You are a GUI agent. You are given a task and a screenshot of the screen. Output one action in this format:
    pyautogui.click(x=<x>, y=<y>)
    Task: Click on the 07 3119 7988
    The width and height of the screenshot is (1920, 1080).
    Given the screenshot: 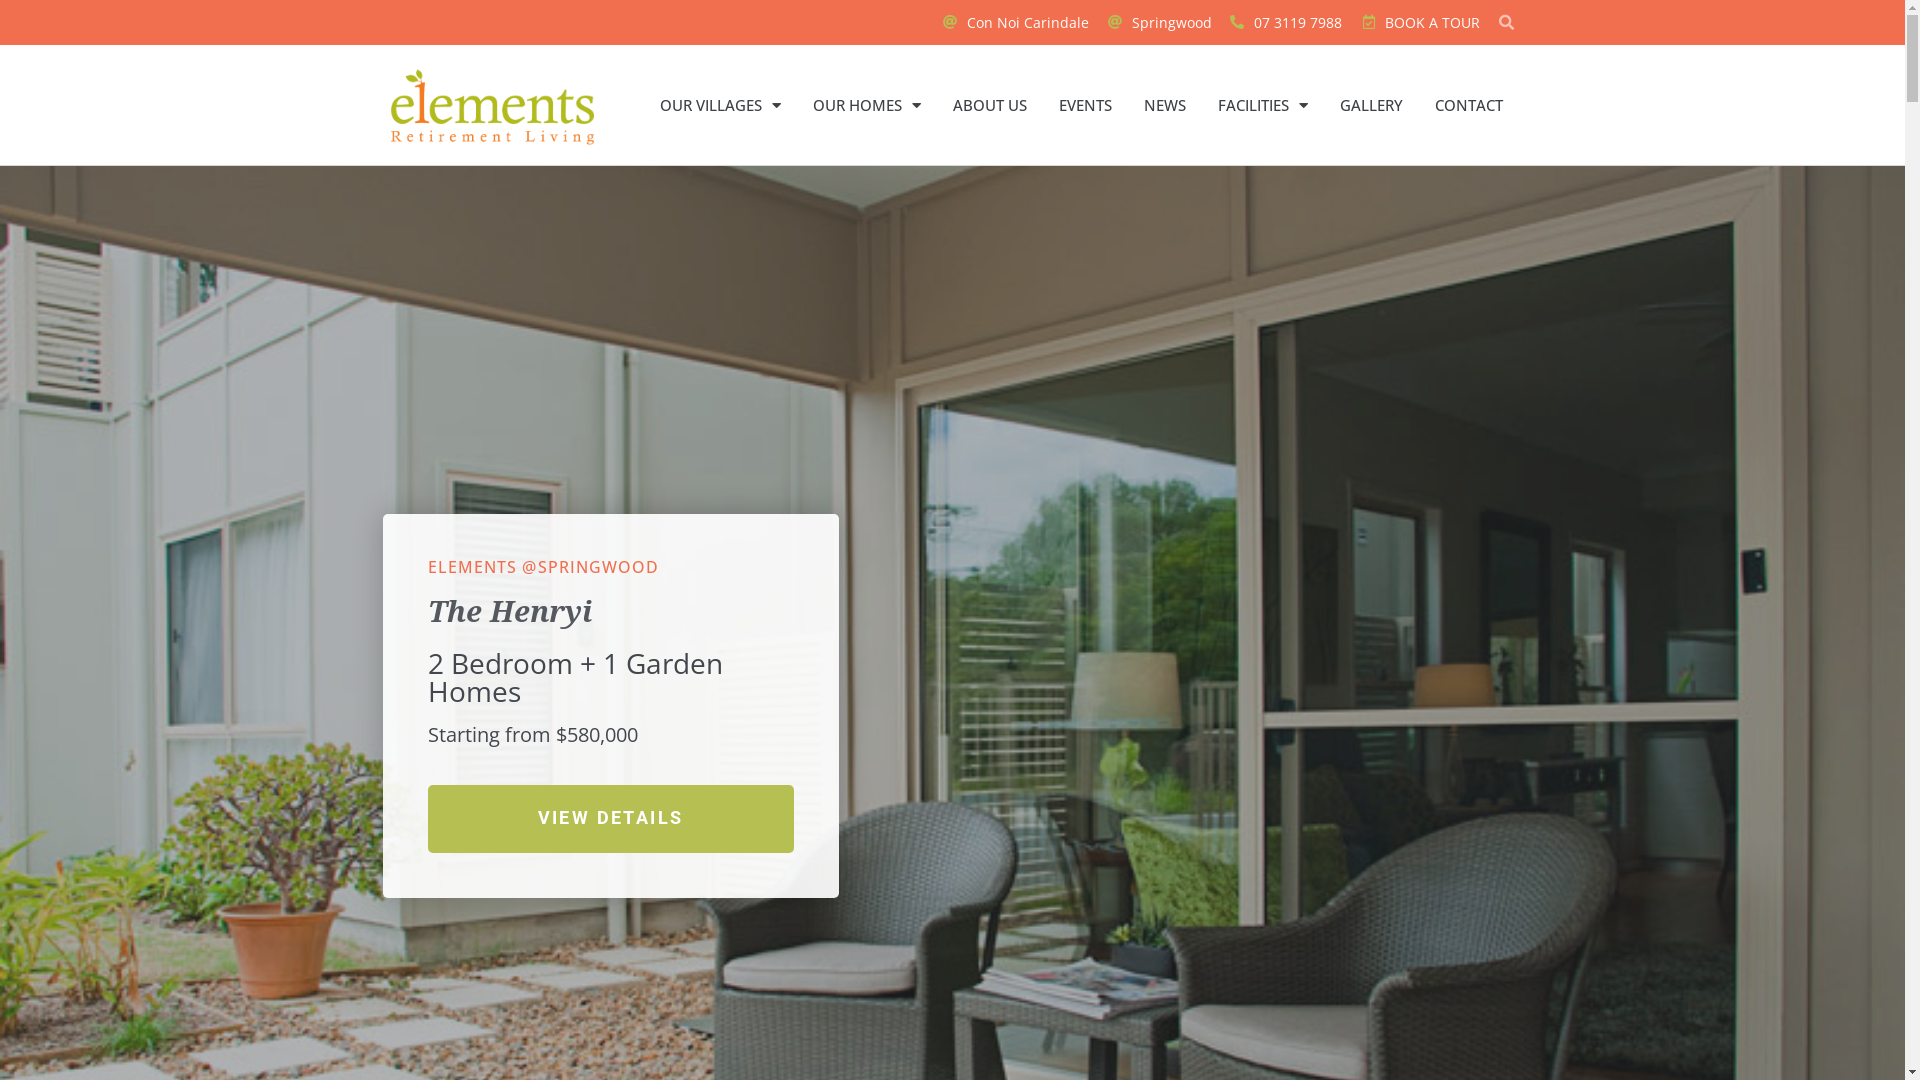 What is the action you would take?
    pyautogui.click(x=1284, y=23)
    